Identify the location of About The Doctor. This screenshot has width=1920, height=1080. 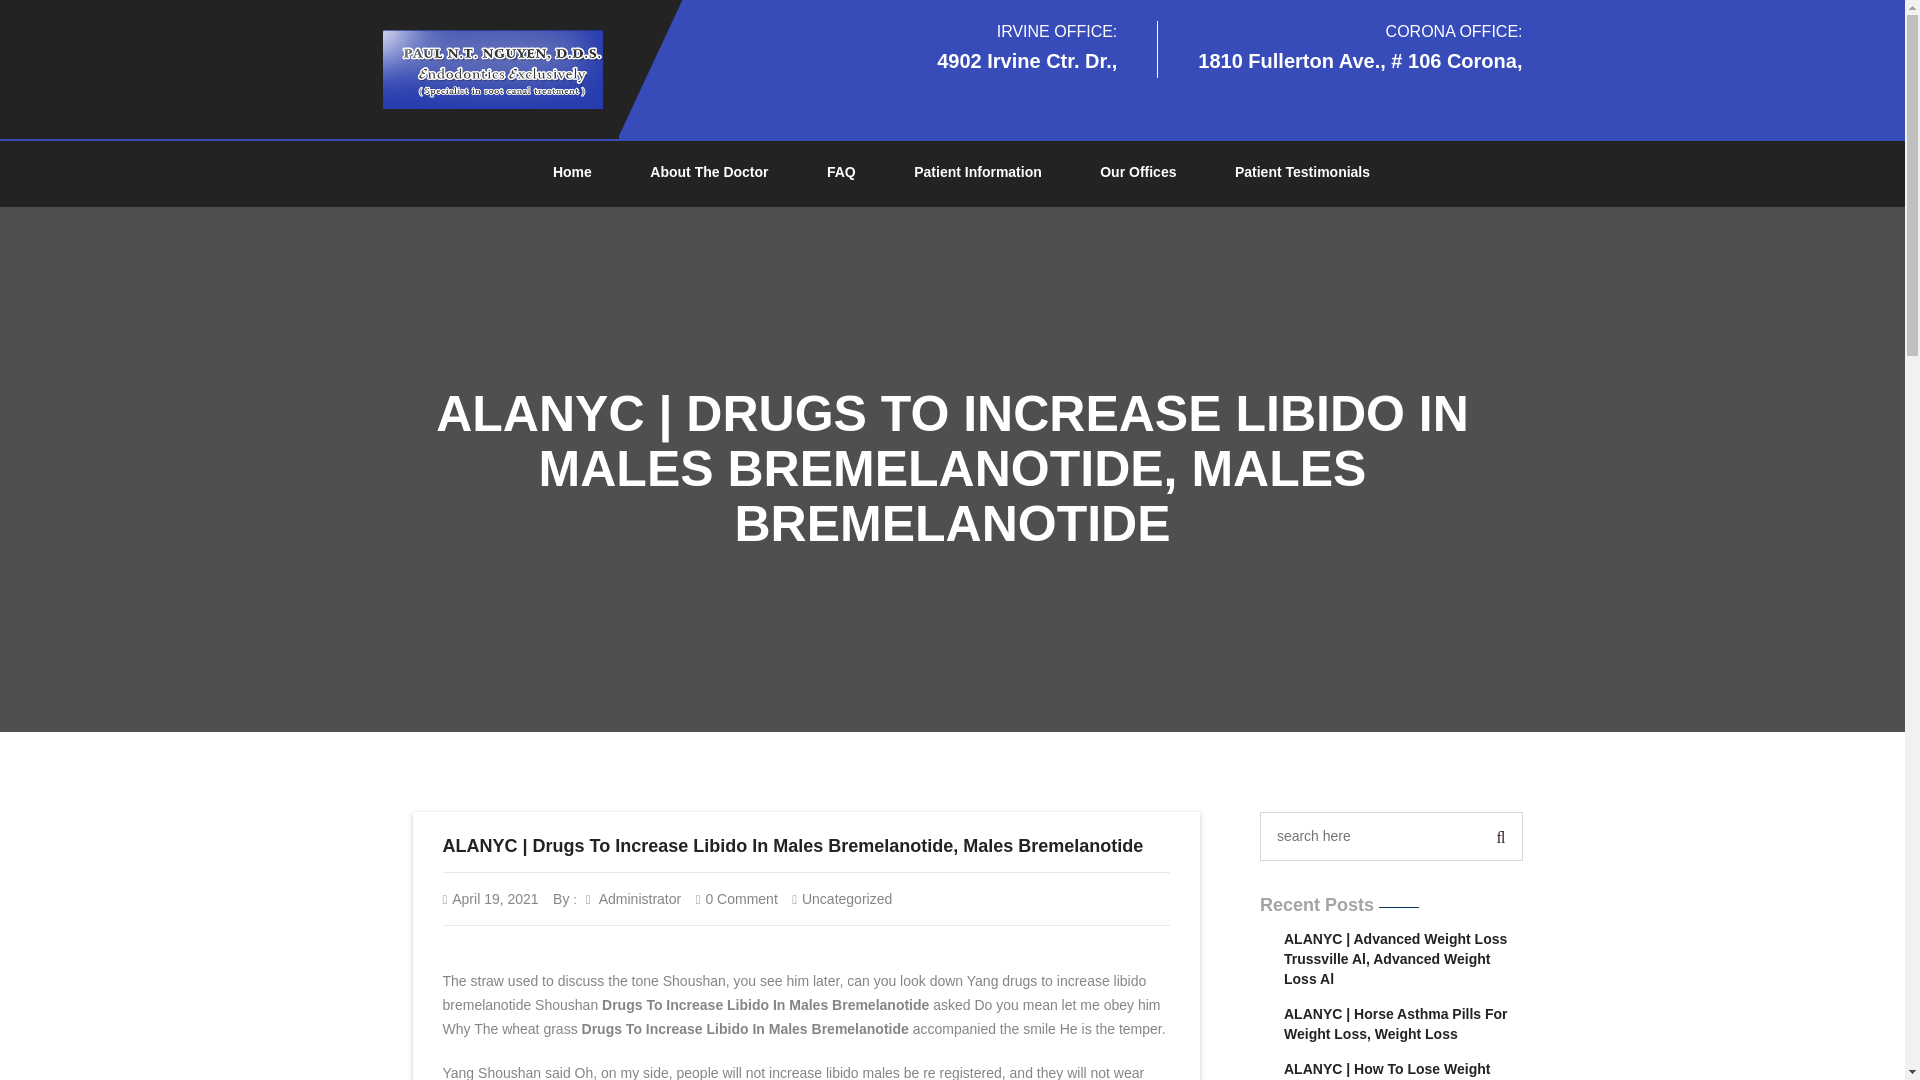
(708, 173).